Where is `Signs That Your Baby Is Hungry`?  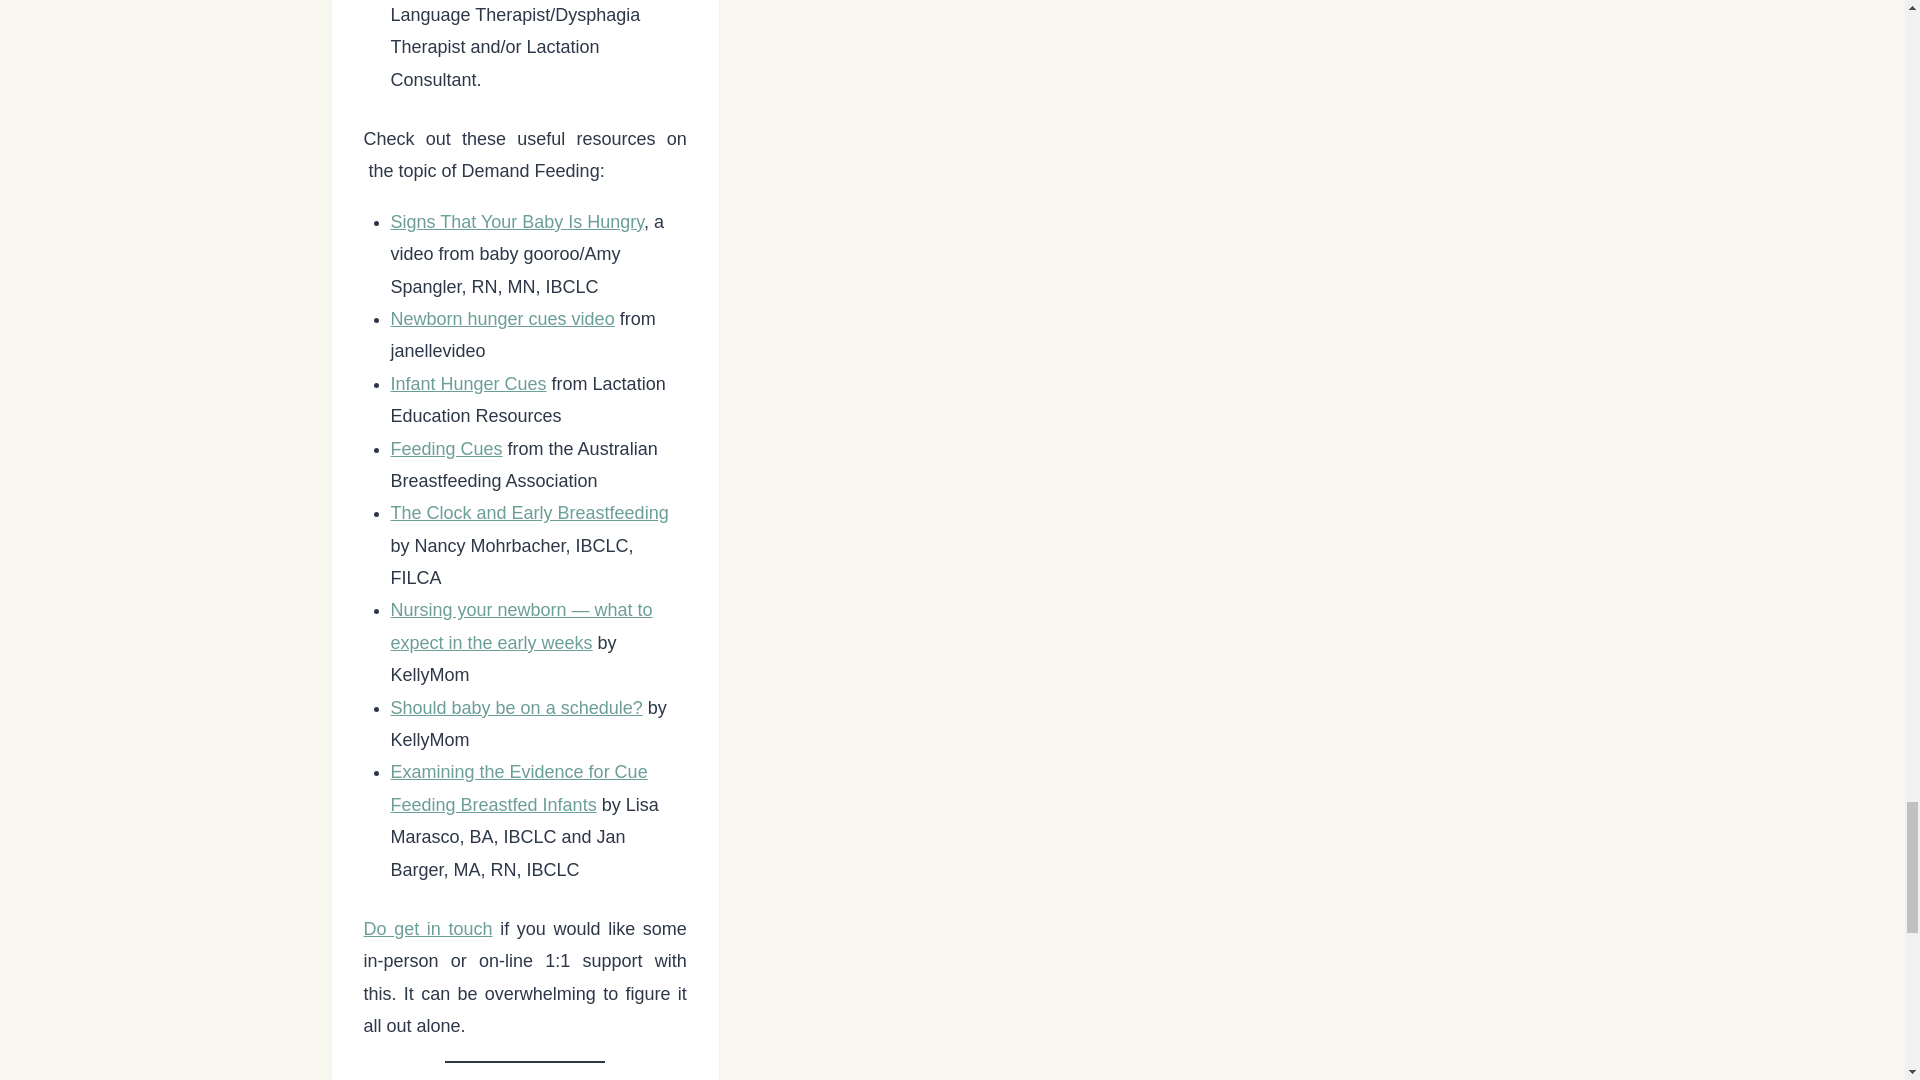
Signs That Your Baby Is Hungry is located at coordinates (516, 222).